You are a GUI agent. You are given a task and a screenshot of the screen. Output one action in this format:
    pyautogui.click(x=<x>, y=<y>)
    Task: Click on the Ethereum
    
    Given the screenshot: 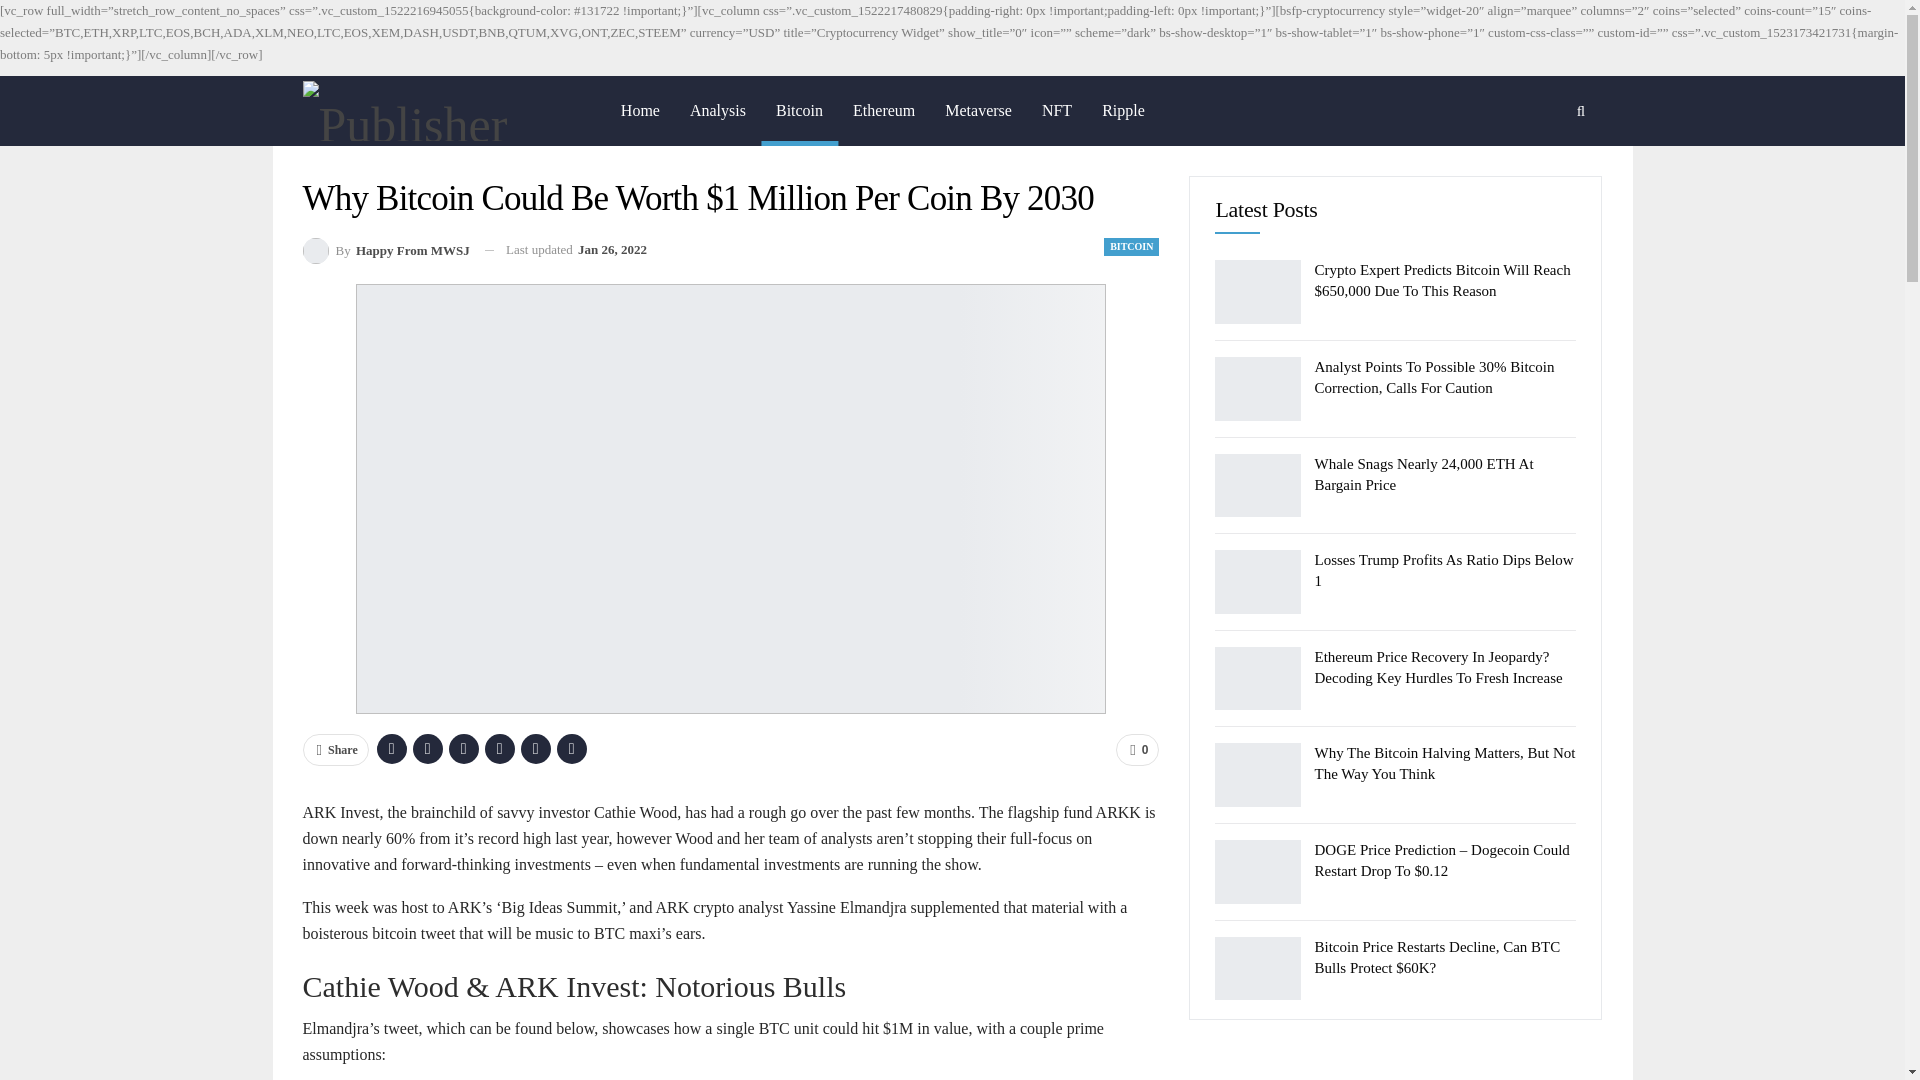 What is the action you would take?
    pyautogui.click(x=883, y=110)
    